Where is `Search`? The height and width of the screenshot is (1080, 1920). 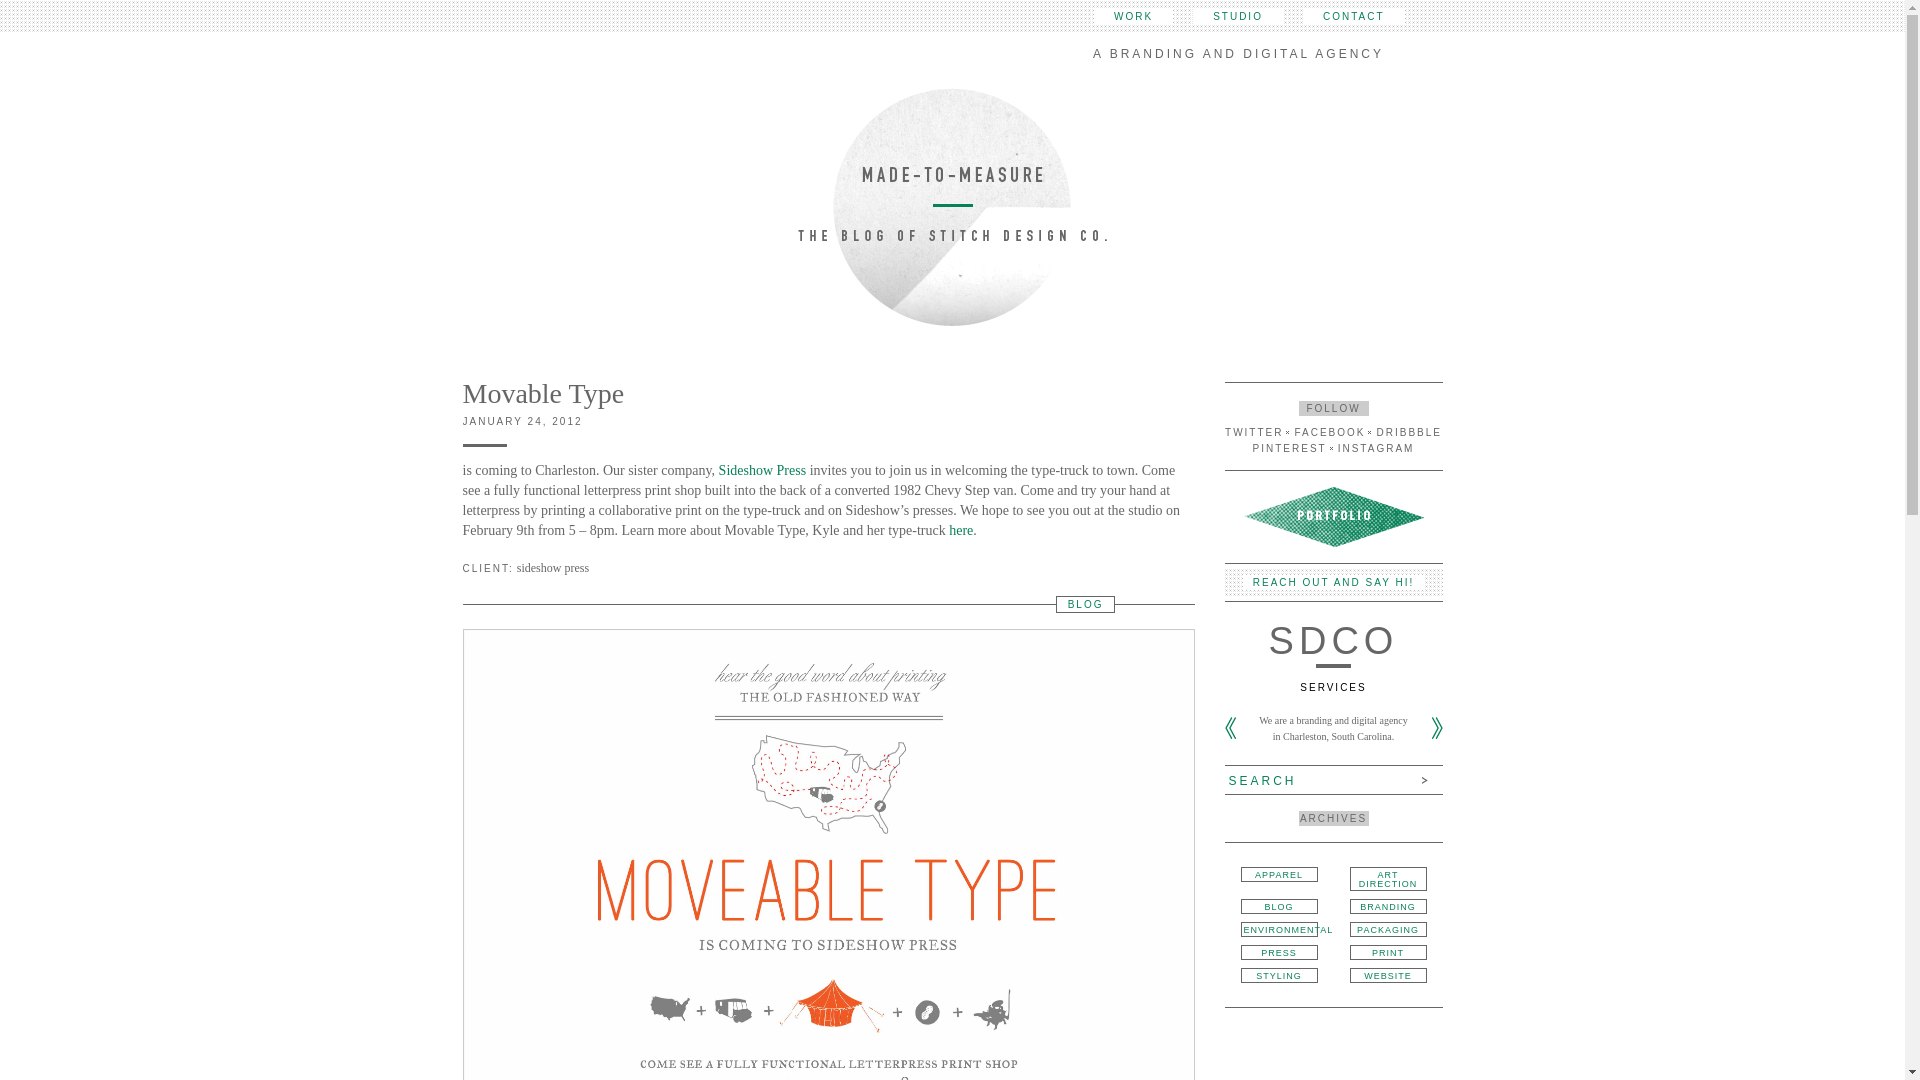
Search is located at coordinates (1318, 778).